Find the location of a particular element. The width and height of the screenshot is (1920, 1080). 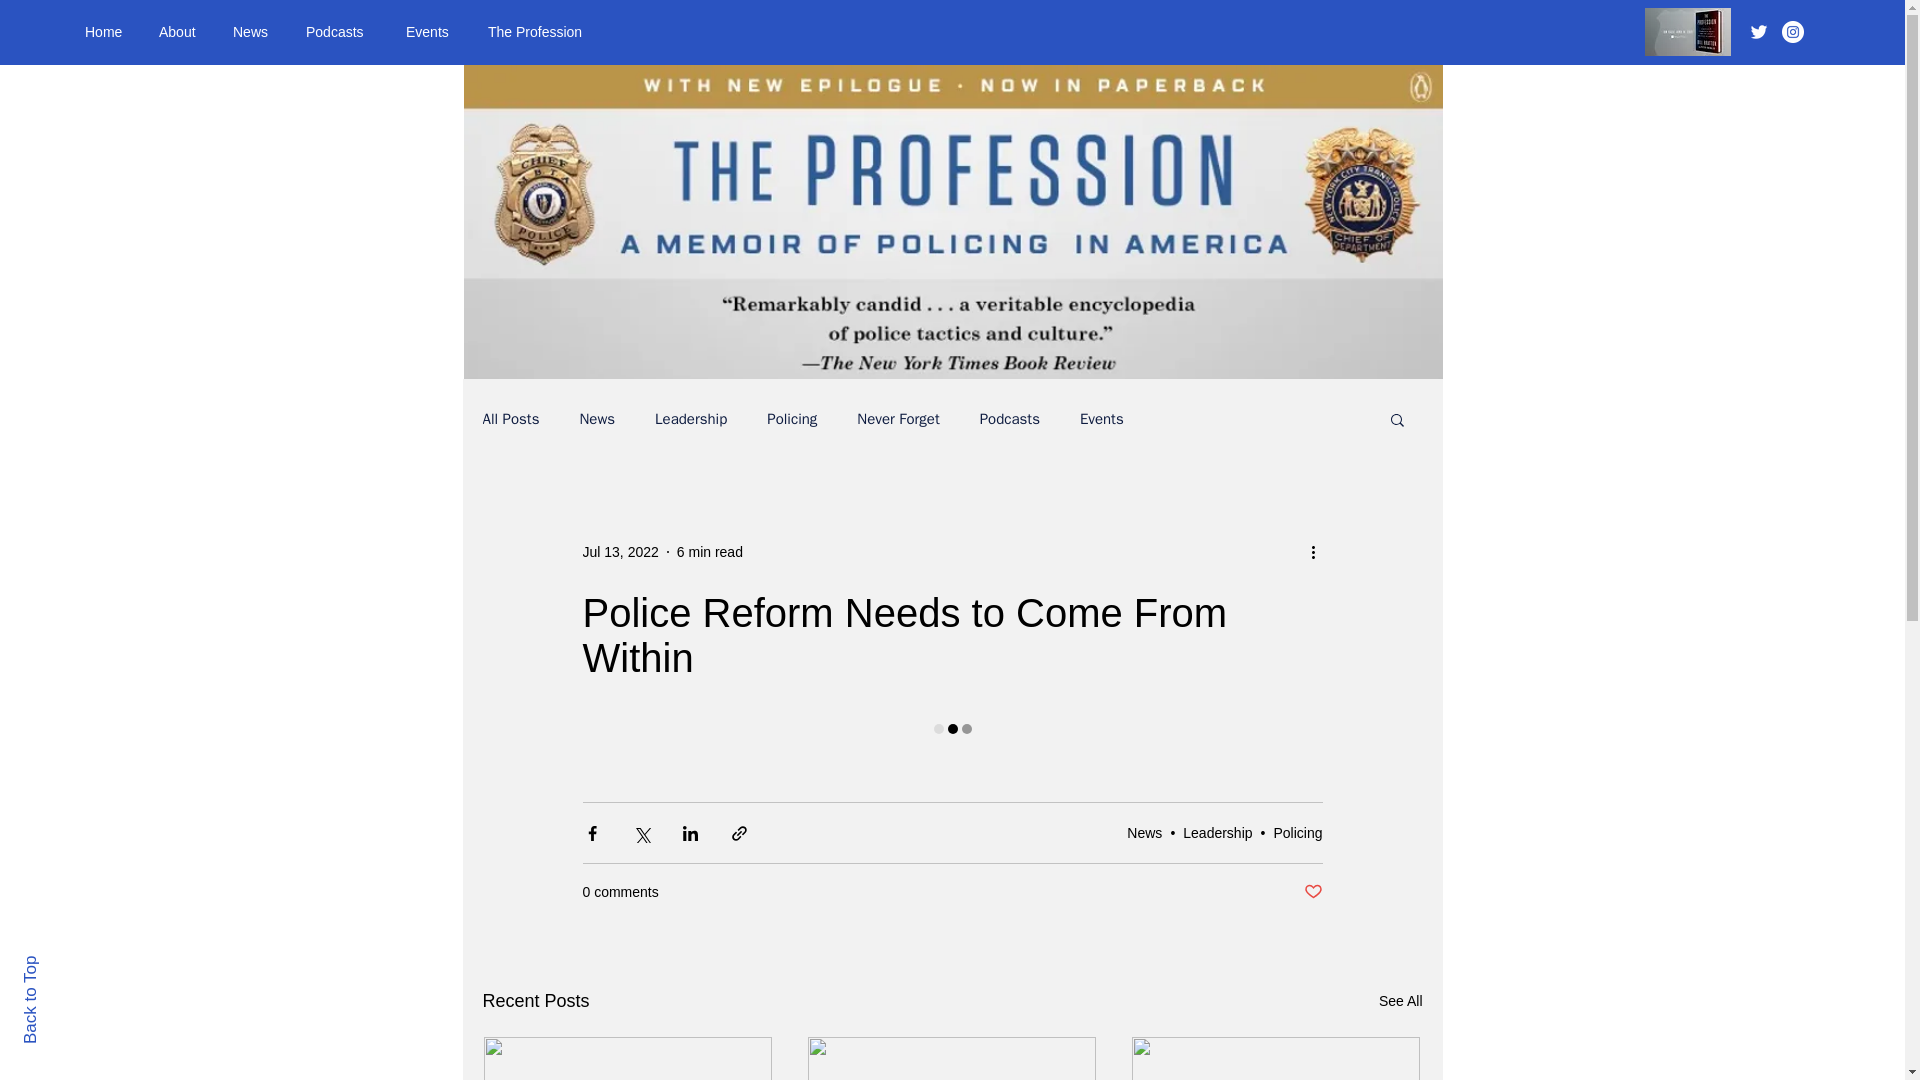

Never Forget is located at coordinates (897, 419).